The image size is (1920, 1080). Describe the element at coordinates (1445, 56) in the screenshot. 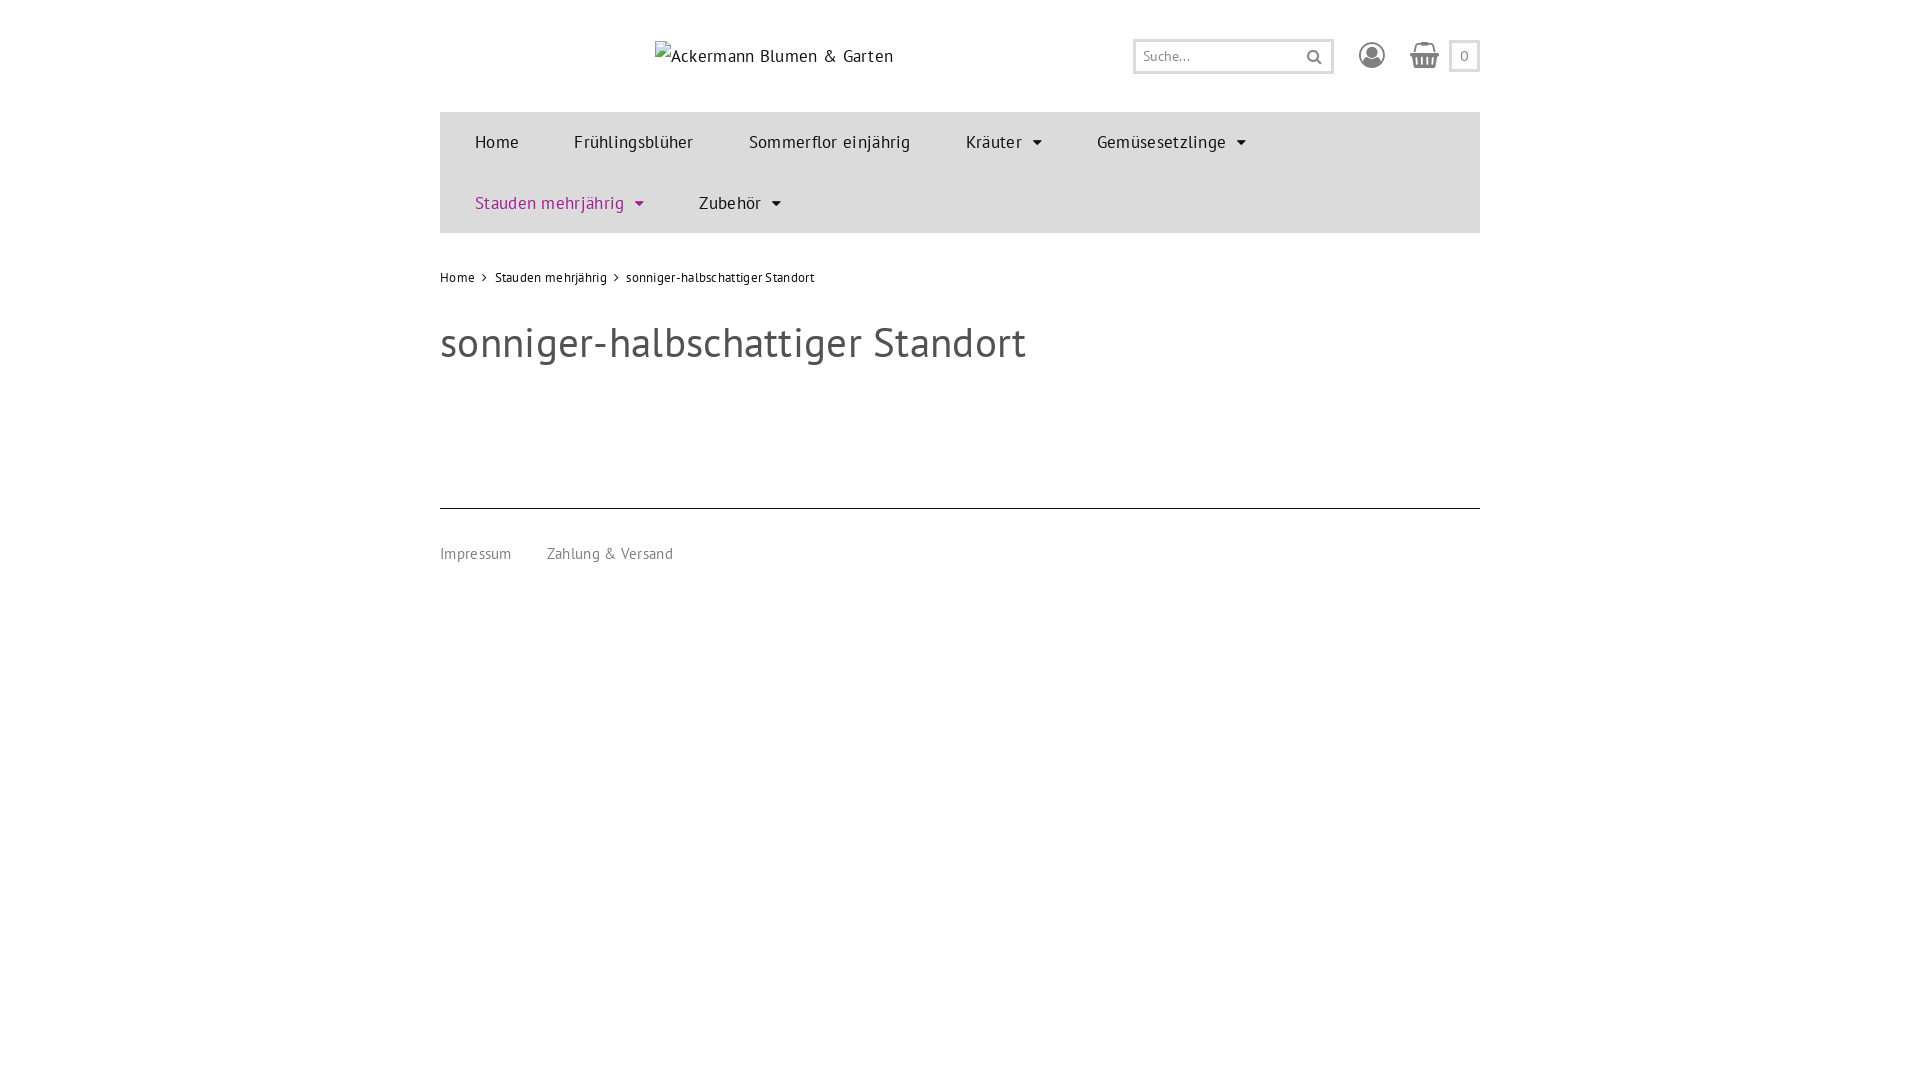

I see `Warenkorb anzeigen. Sie haben 0 Artikel im Warenkorb.
0` at that location.